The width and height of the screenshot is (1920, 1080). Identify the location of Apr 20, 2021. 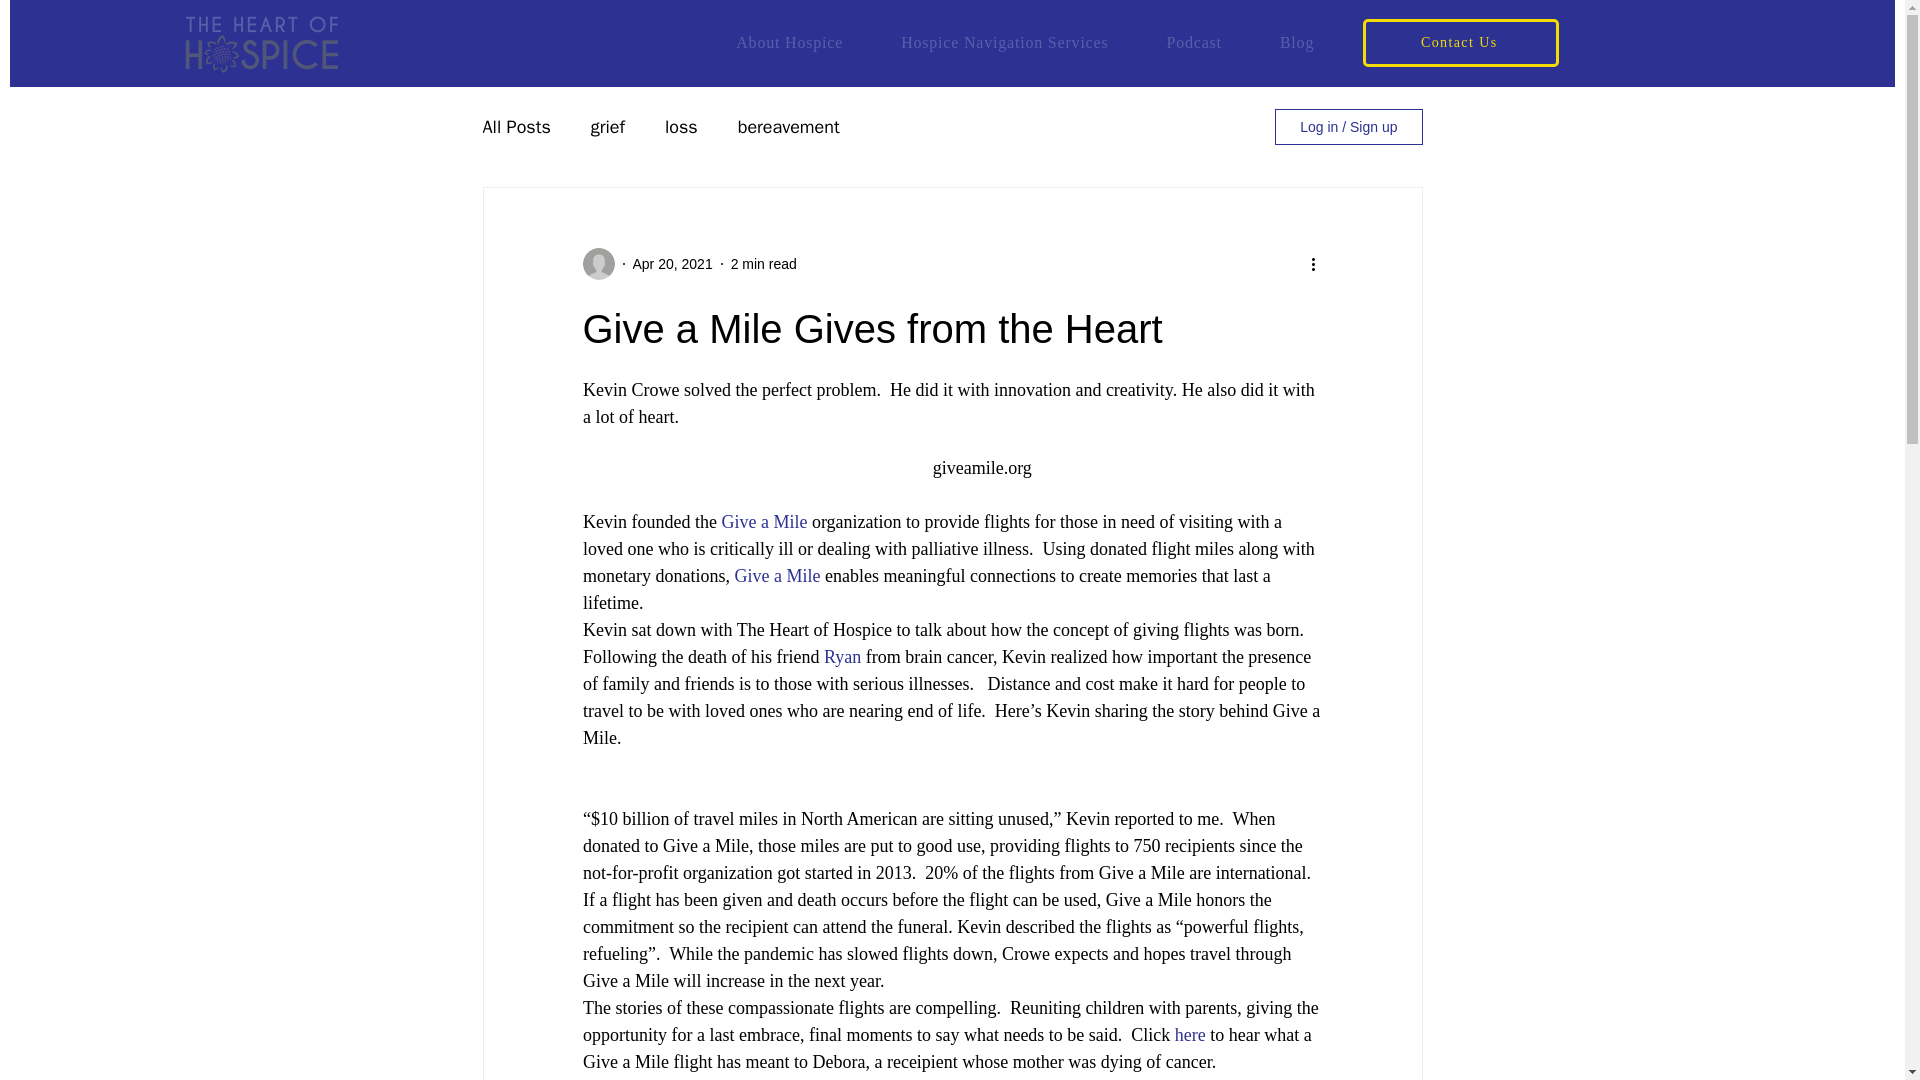
(1461, 42).